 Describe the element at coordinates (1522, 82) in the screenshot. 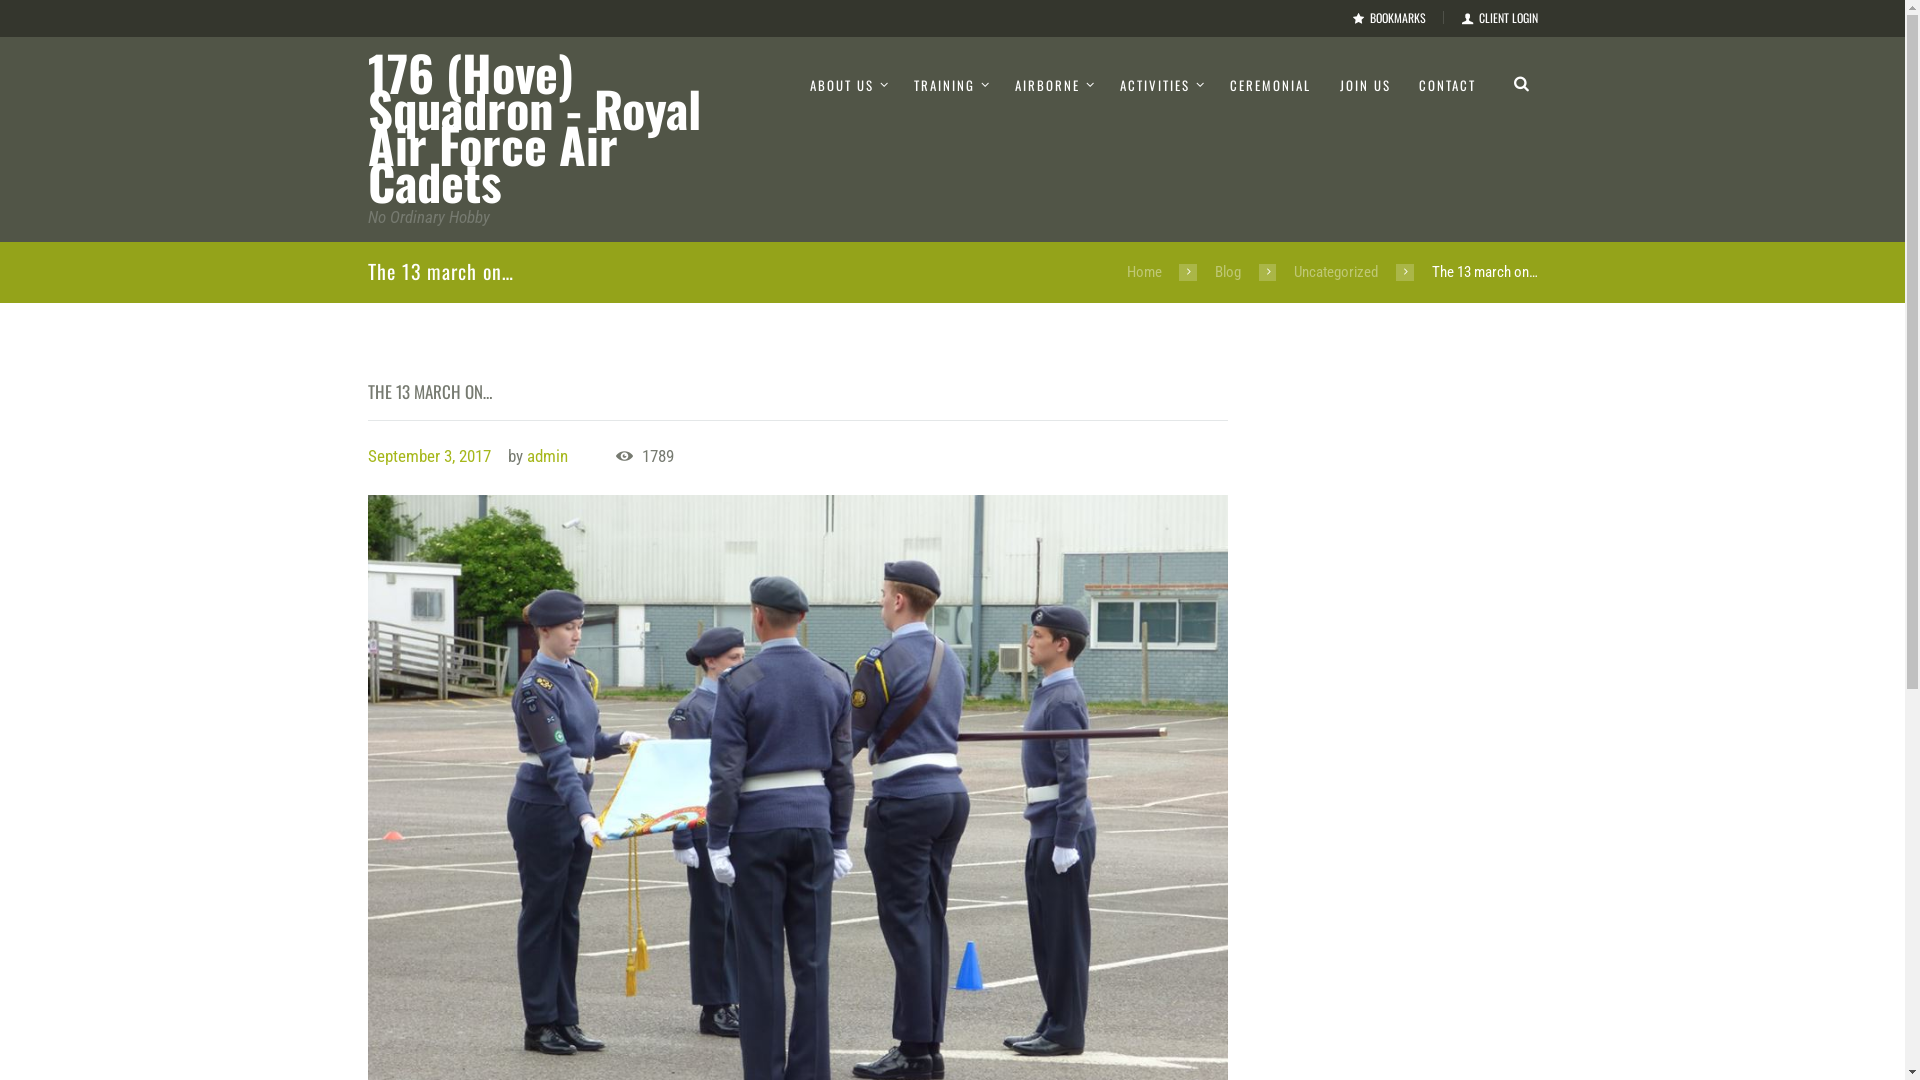

I see `Open search` at that location.